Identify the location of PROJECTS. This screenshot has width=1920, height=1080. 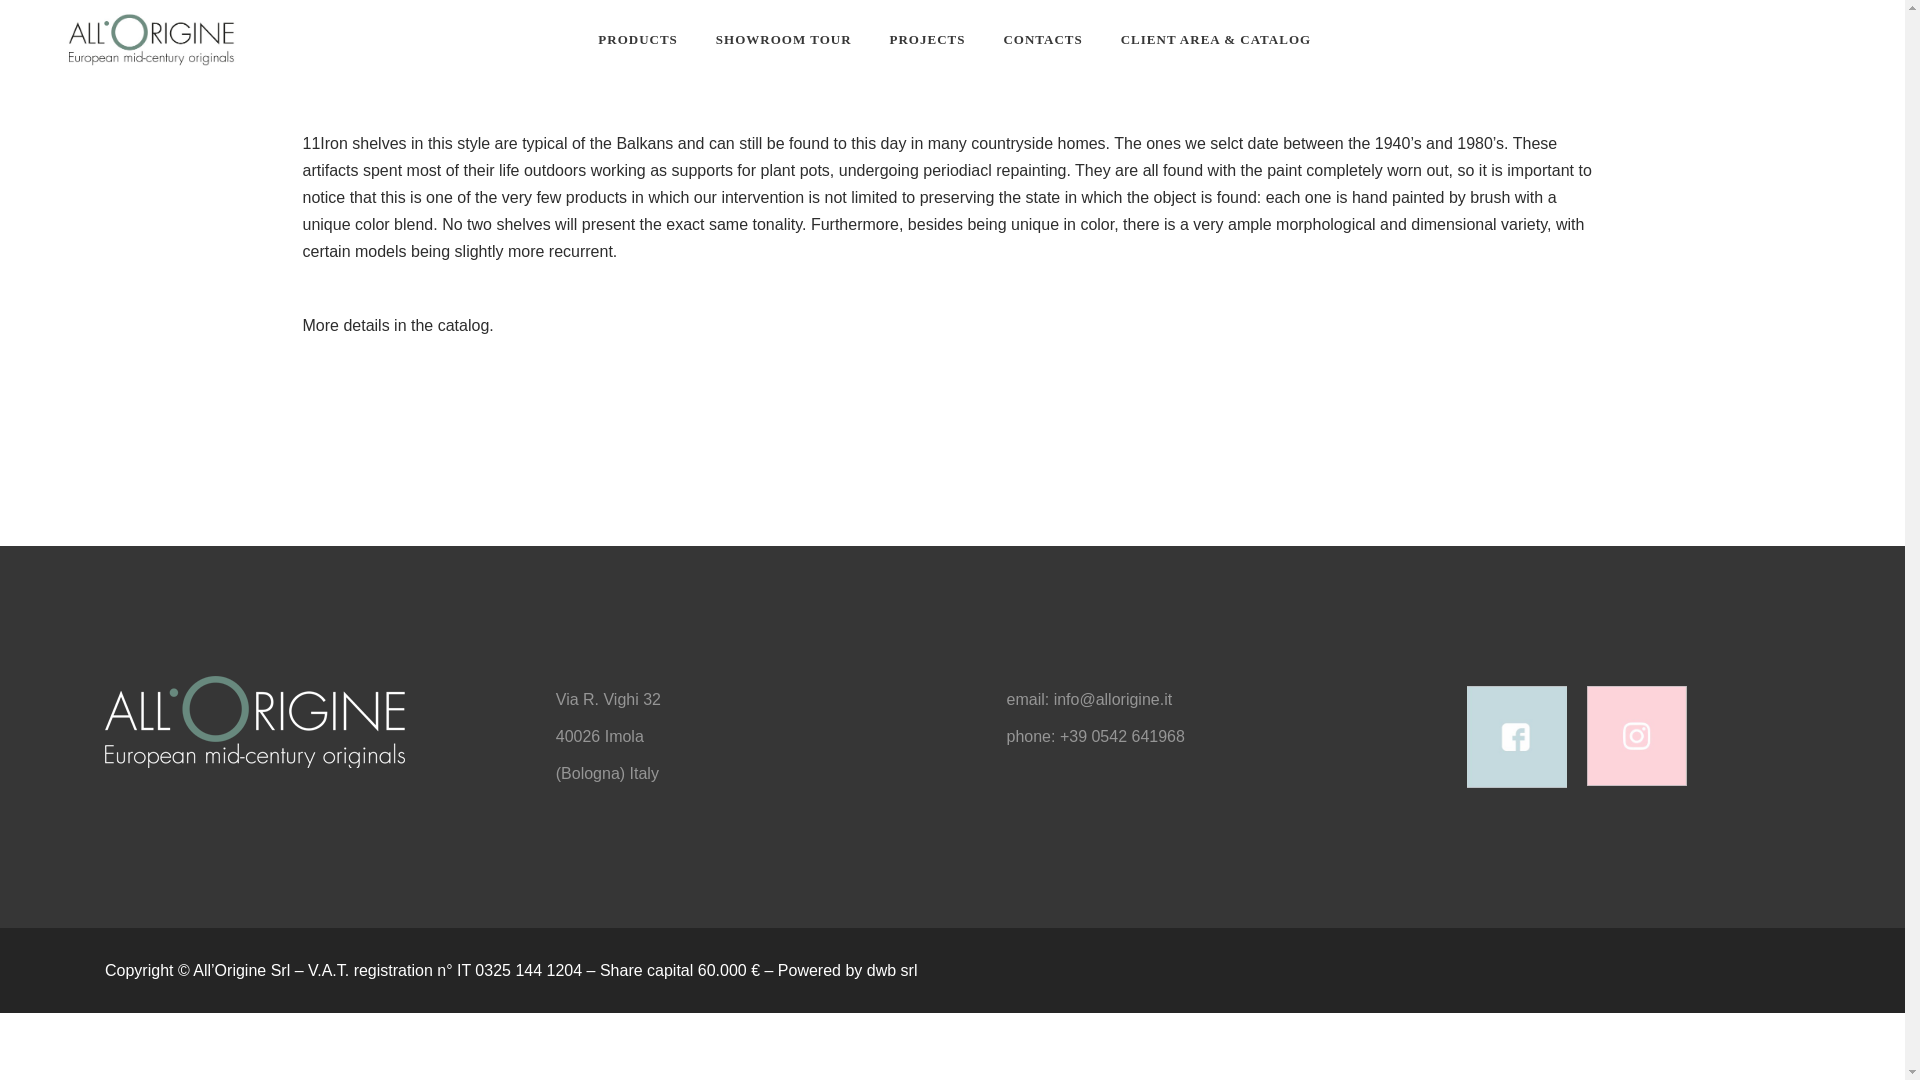
(928, 40).